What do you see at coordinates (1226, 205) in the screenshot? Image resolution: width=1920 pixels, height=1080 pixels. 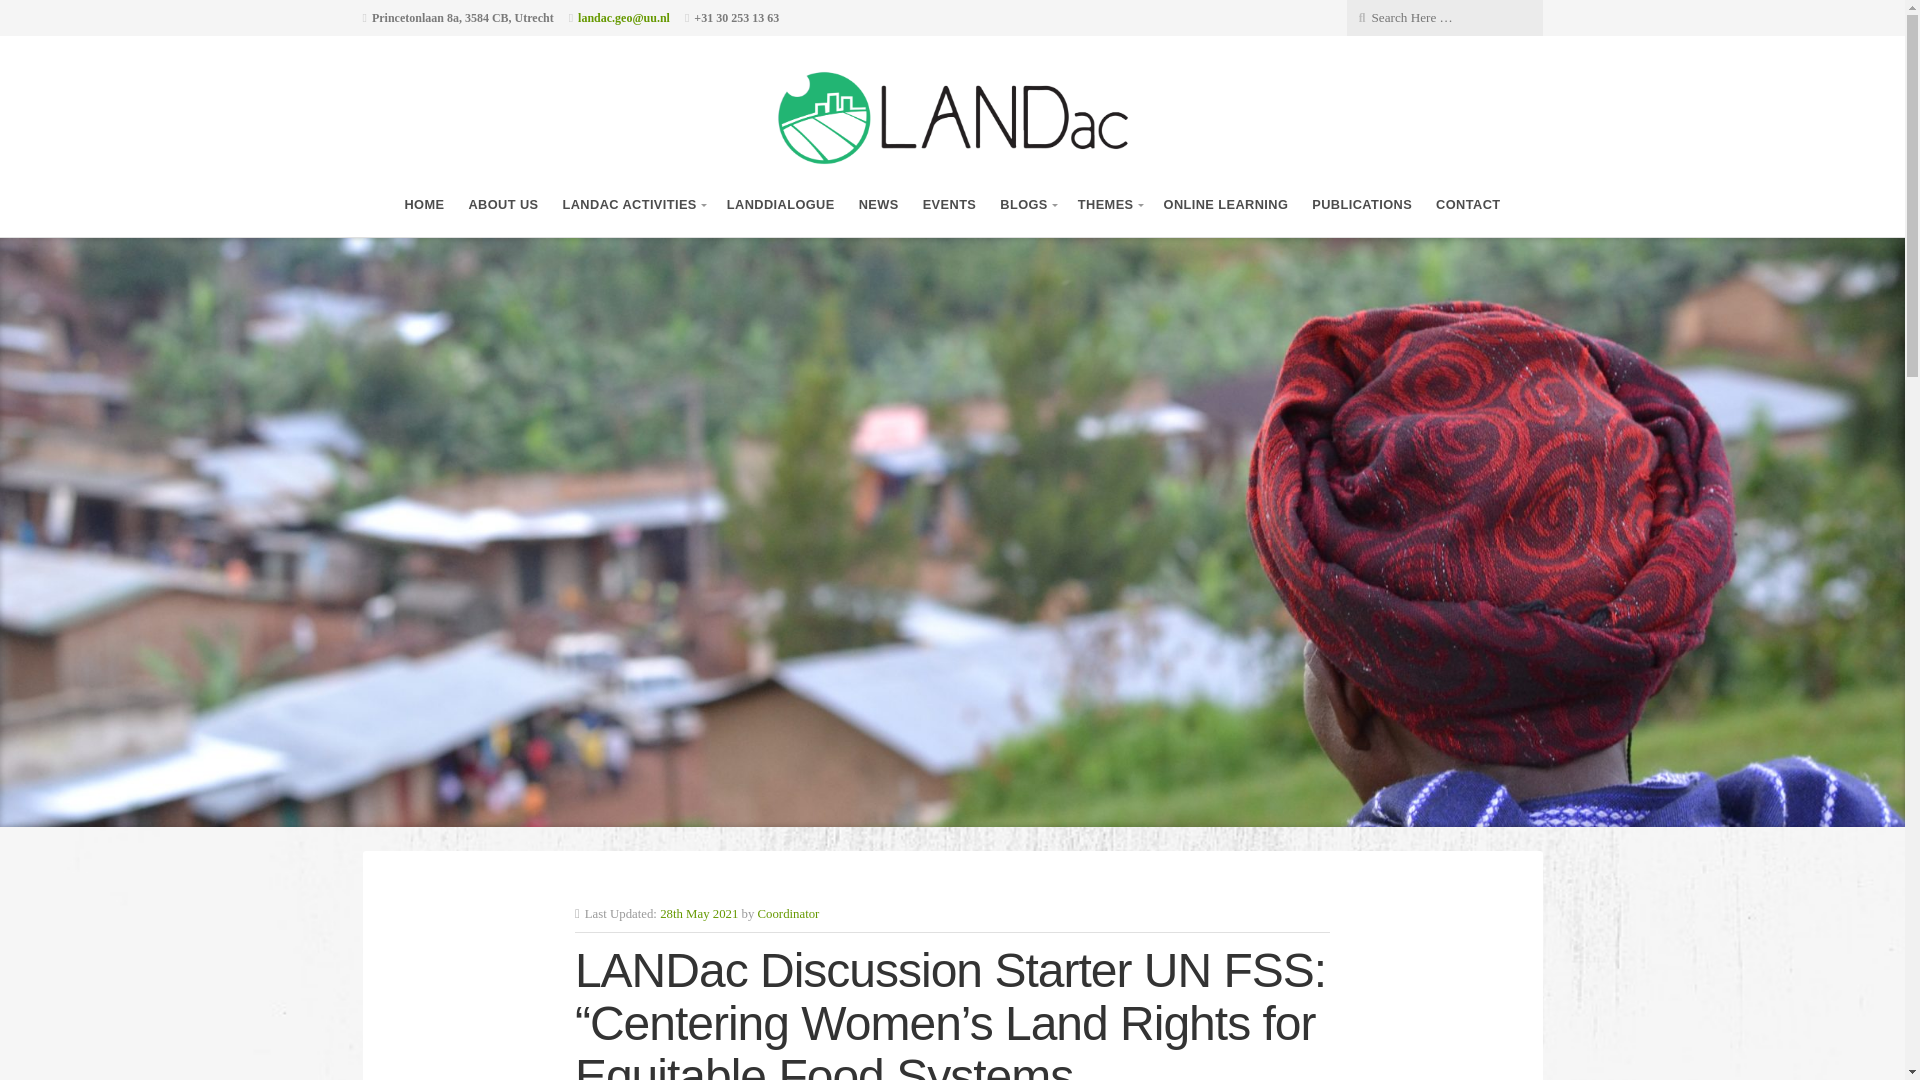 I see `ONLINE LEARNING` at bounding box center [1226, 205].